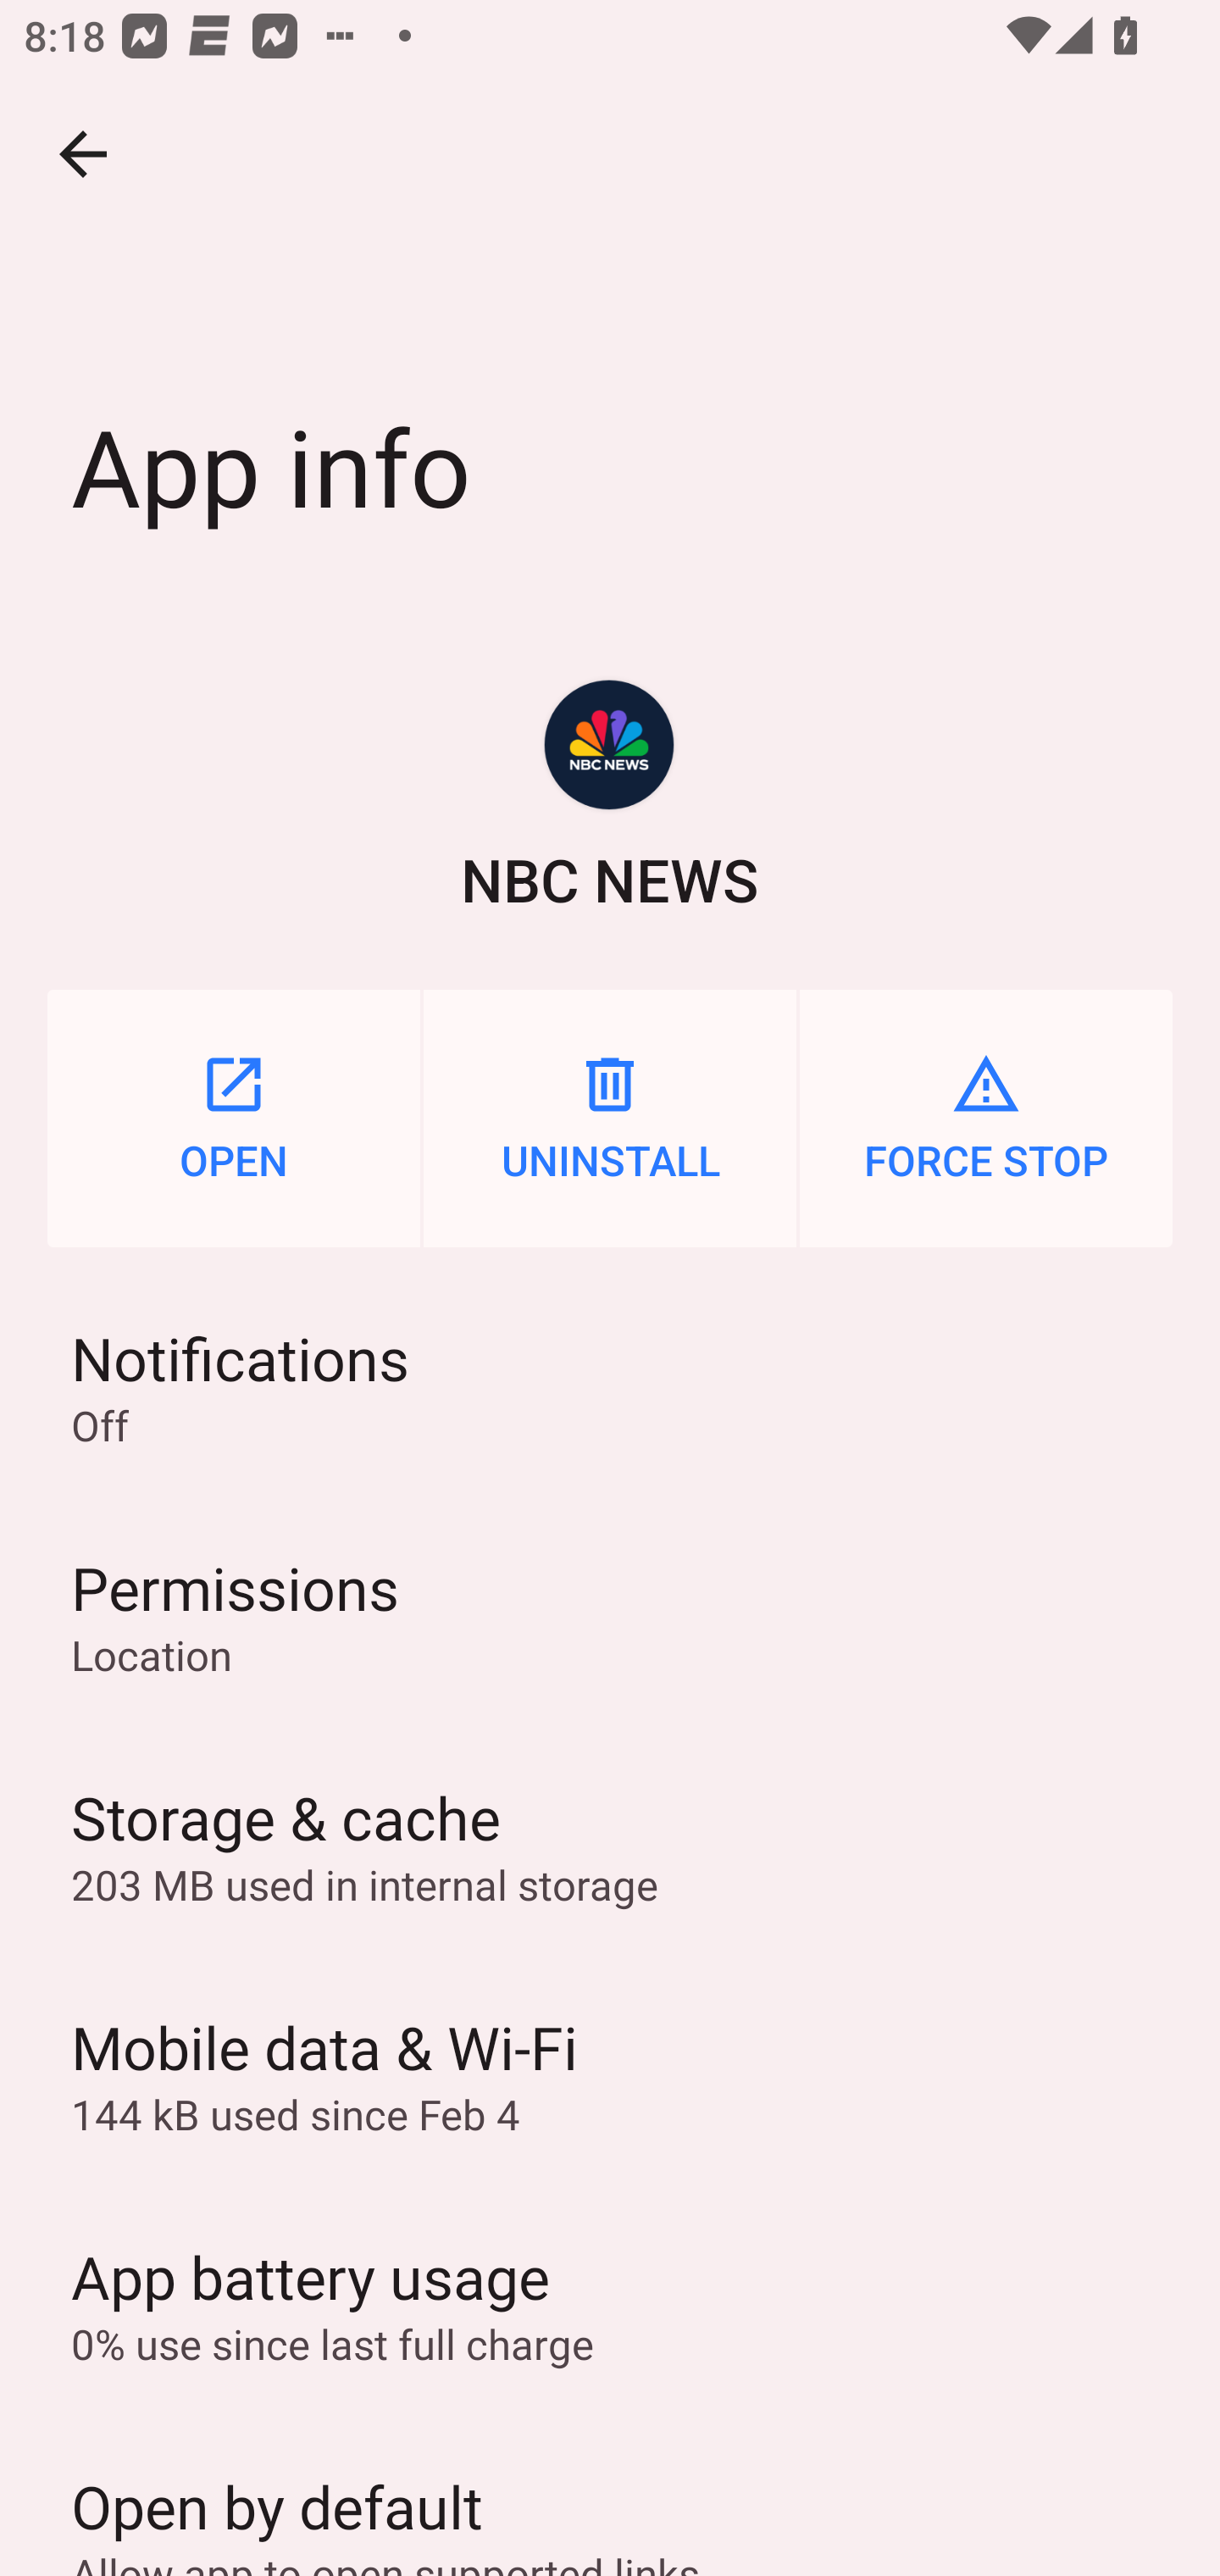 The image size is (1220, 2576). I want to click on Mobile data & Wi‑Fi 144 kB used since Feb 4, so click(610, 2074).